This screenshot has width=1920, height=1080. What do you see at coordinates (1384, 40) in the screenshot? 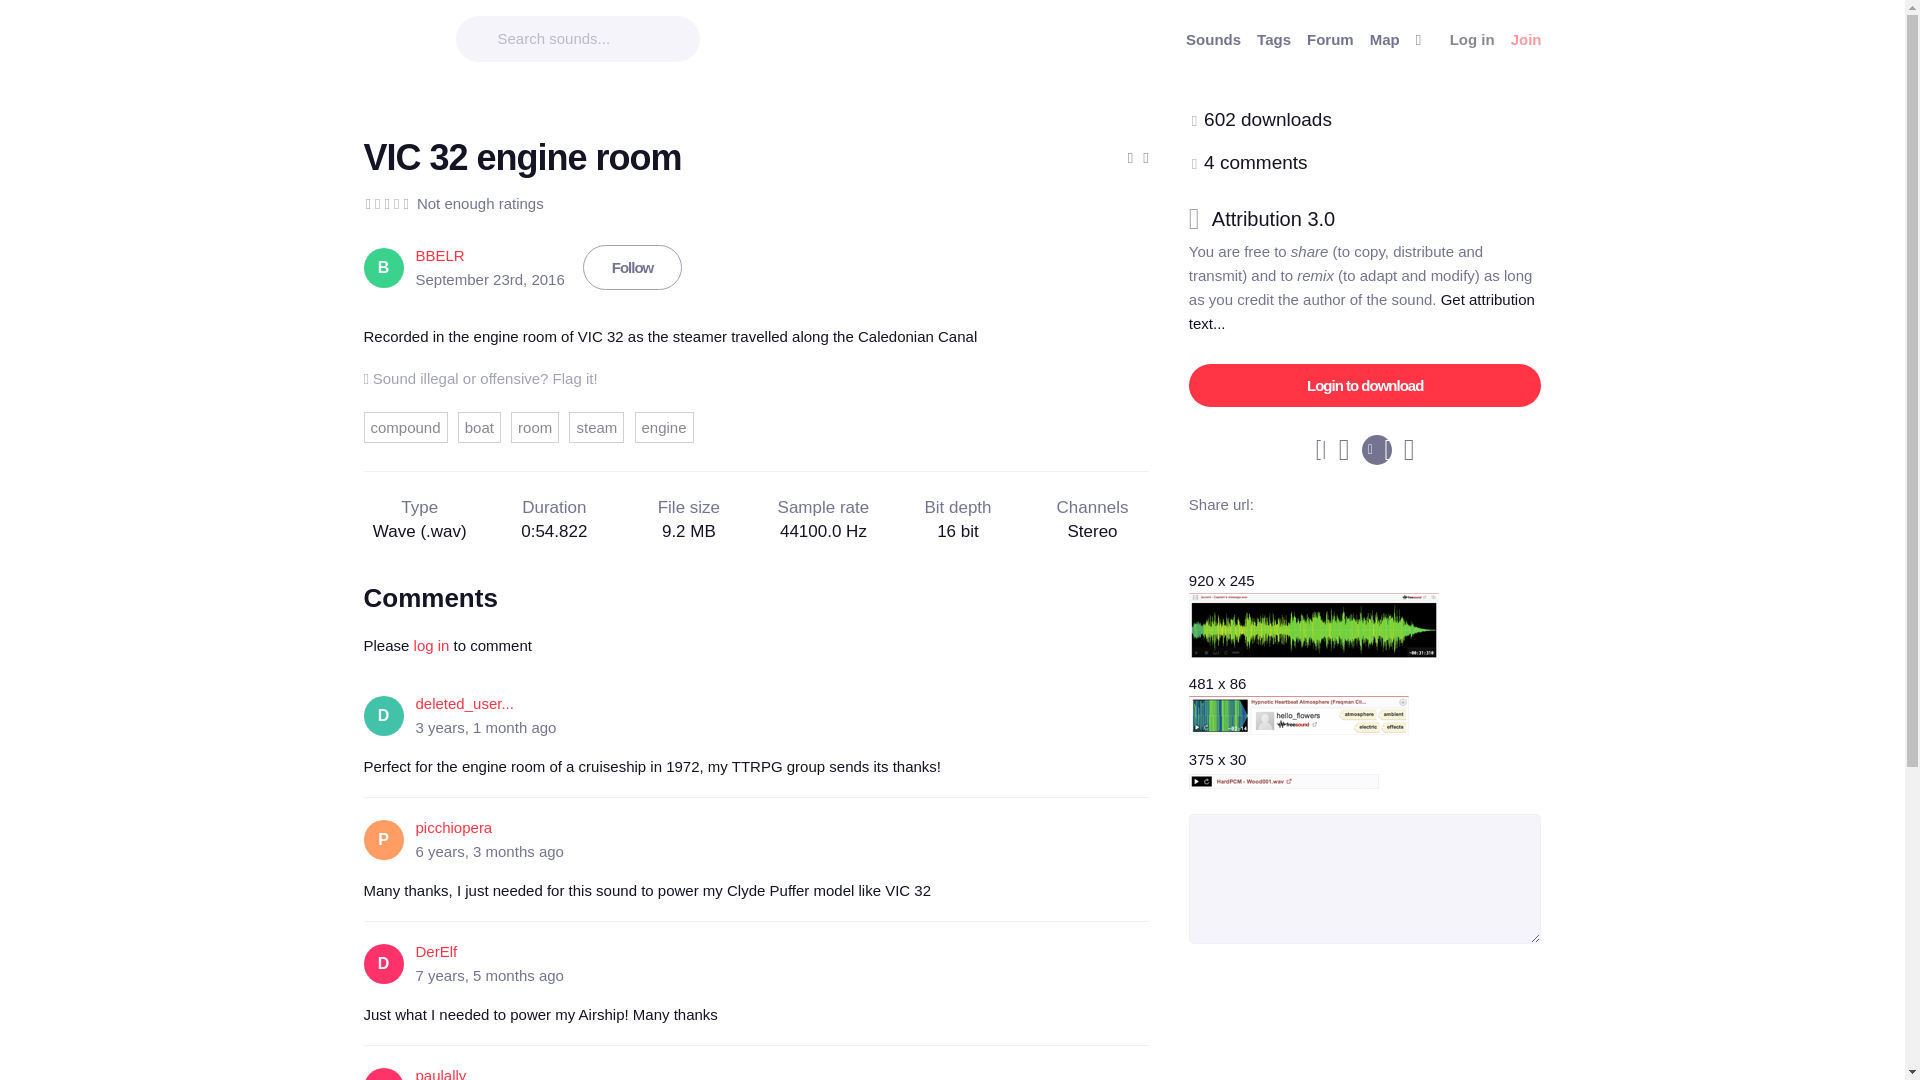
I see `Map` at bounding box center [1384, 40].